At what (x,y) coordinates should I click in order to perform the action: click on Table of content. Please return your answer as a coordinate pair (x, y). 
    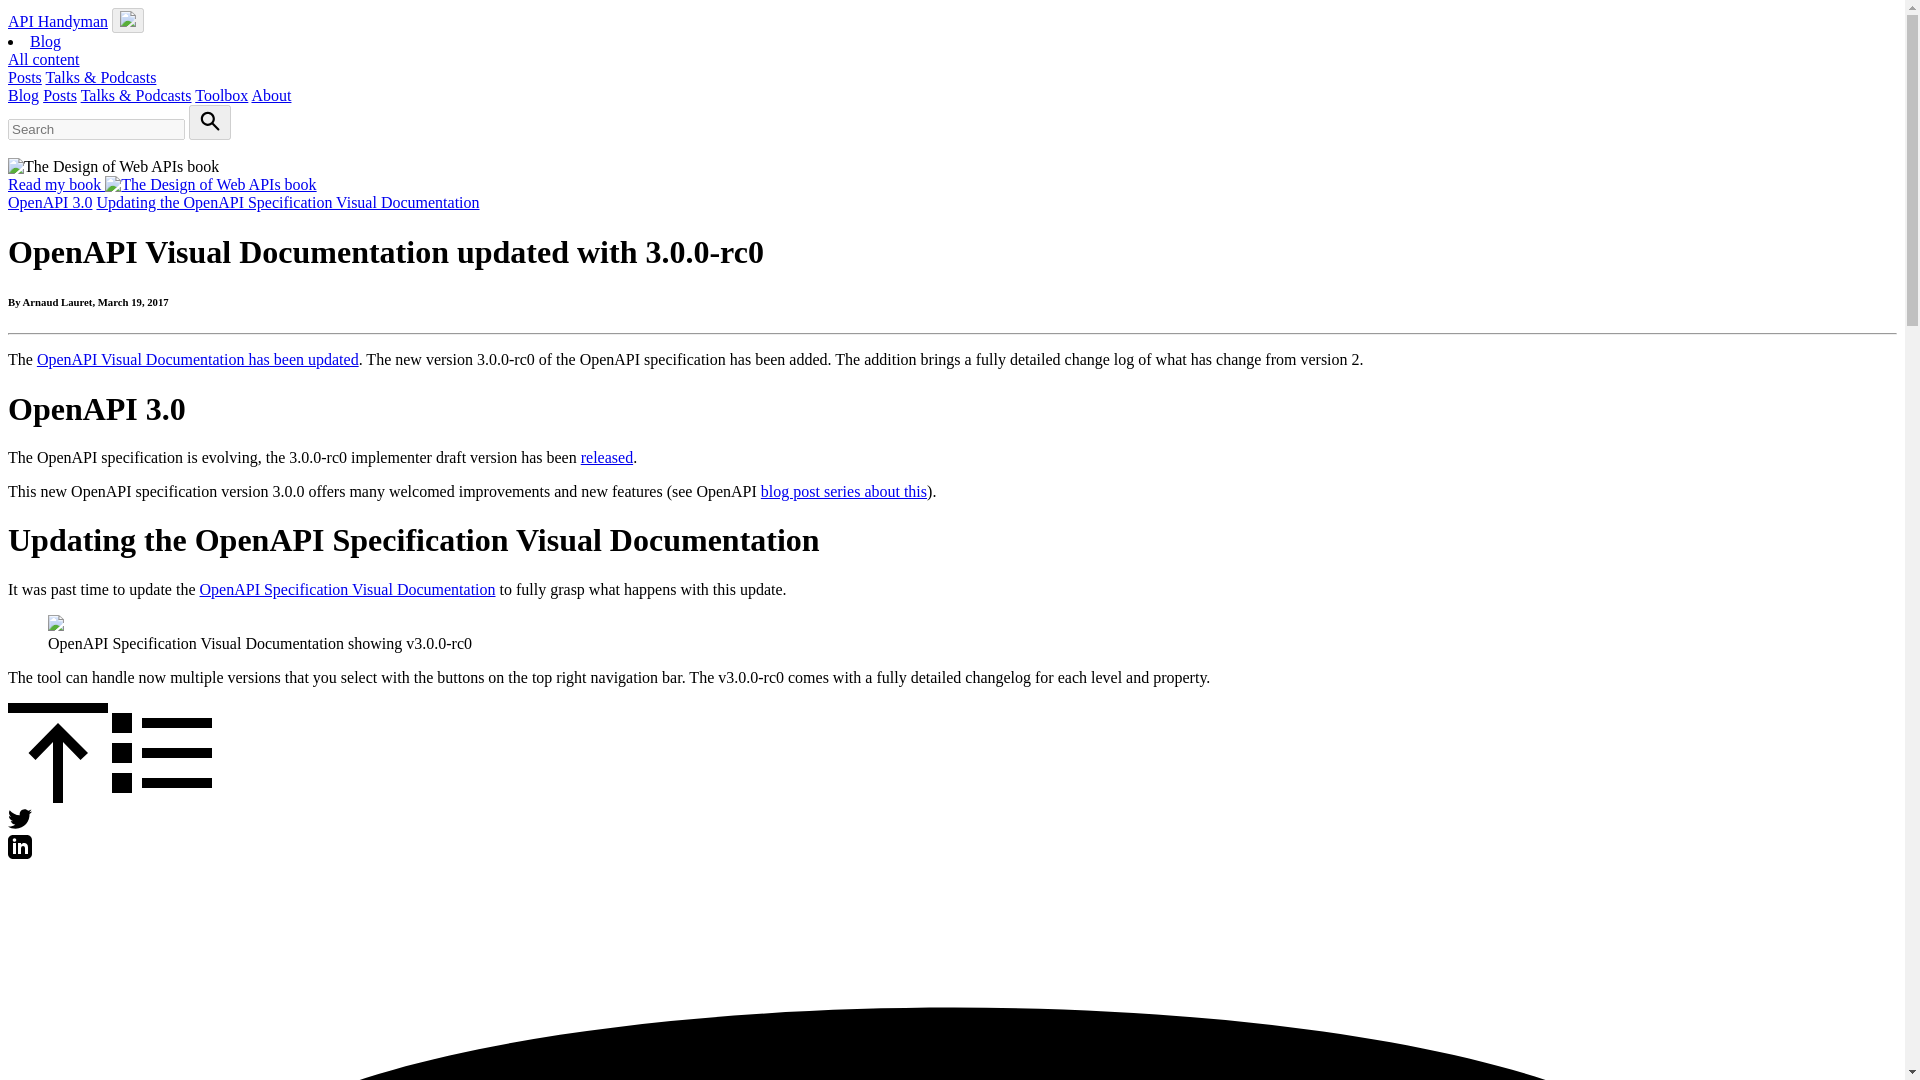
    Looking at the image, I should click on (161, 797).